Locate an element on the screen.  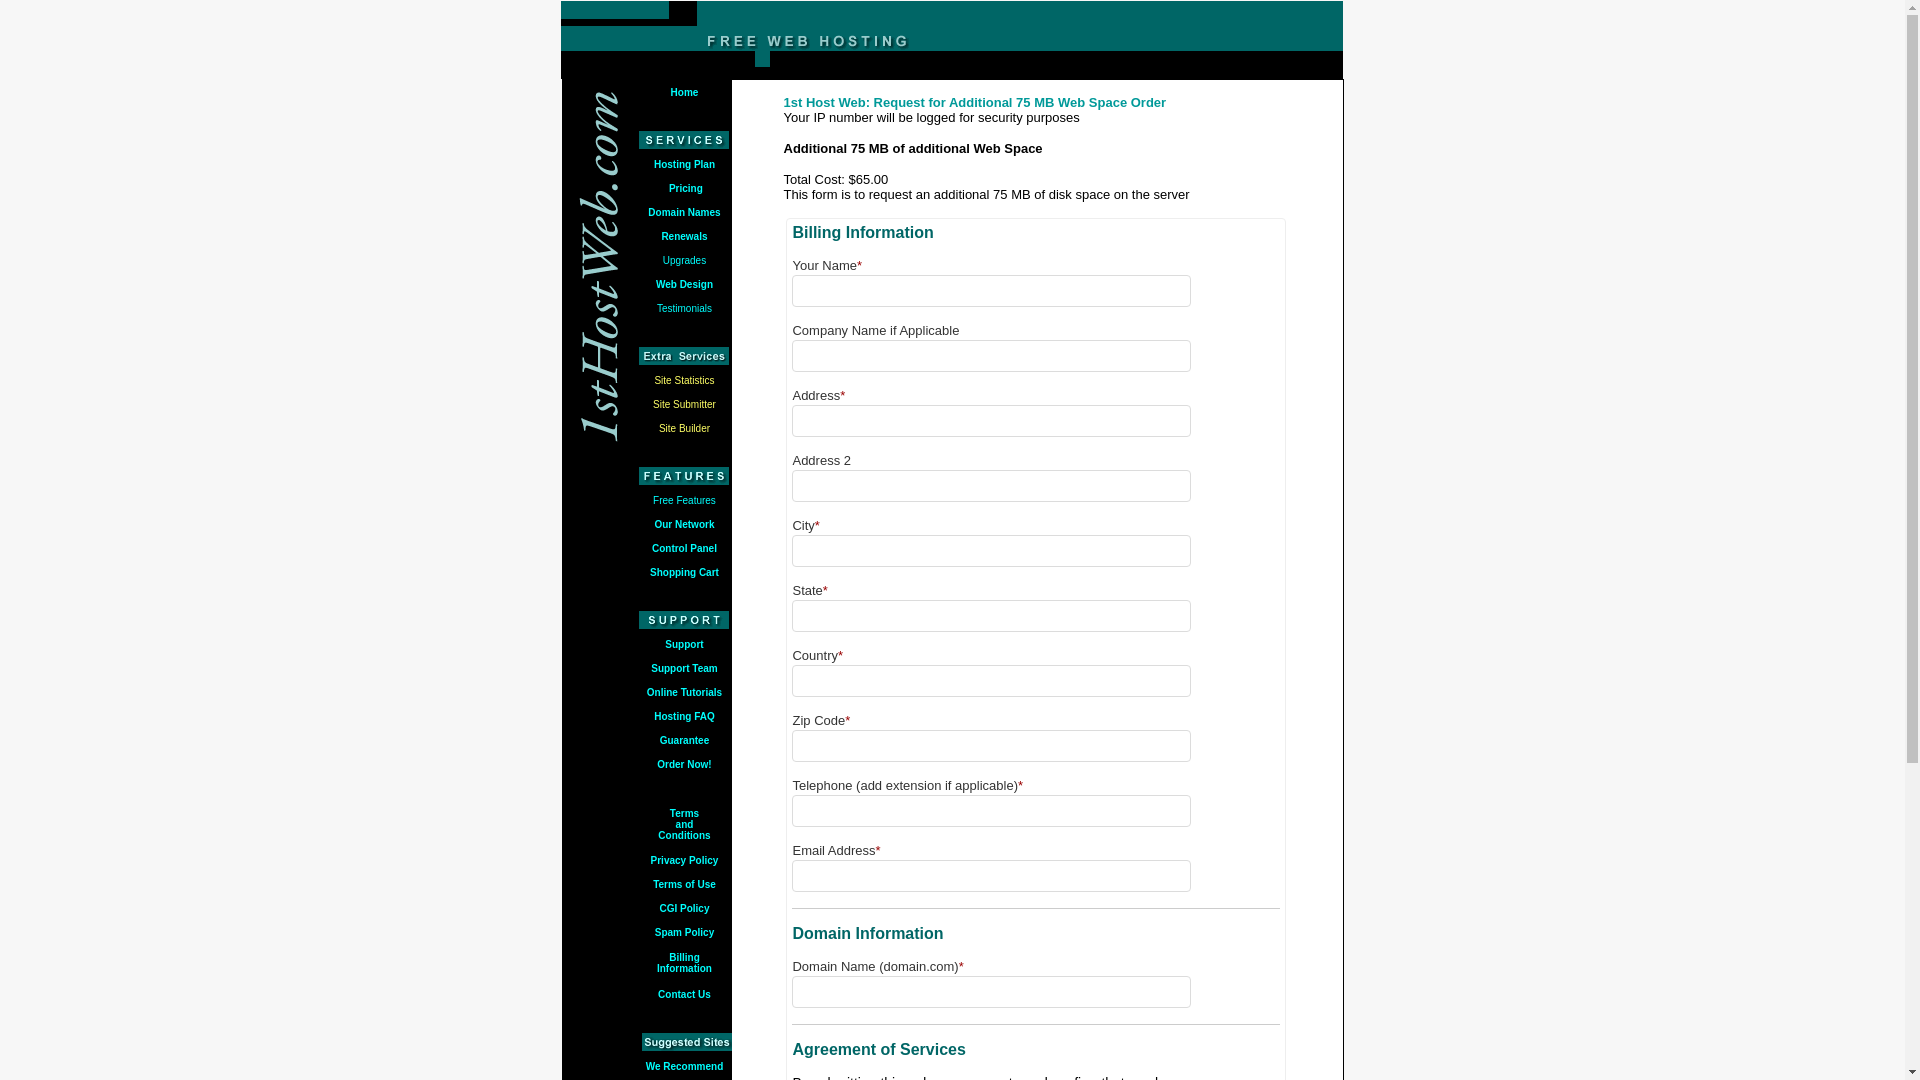
Support Team is located at coordinates (684, 668).